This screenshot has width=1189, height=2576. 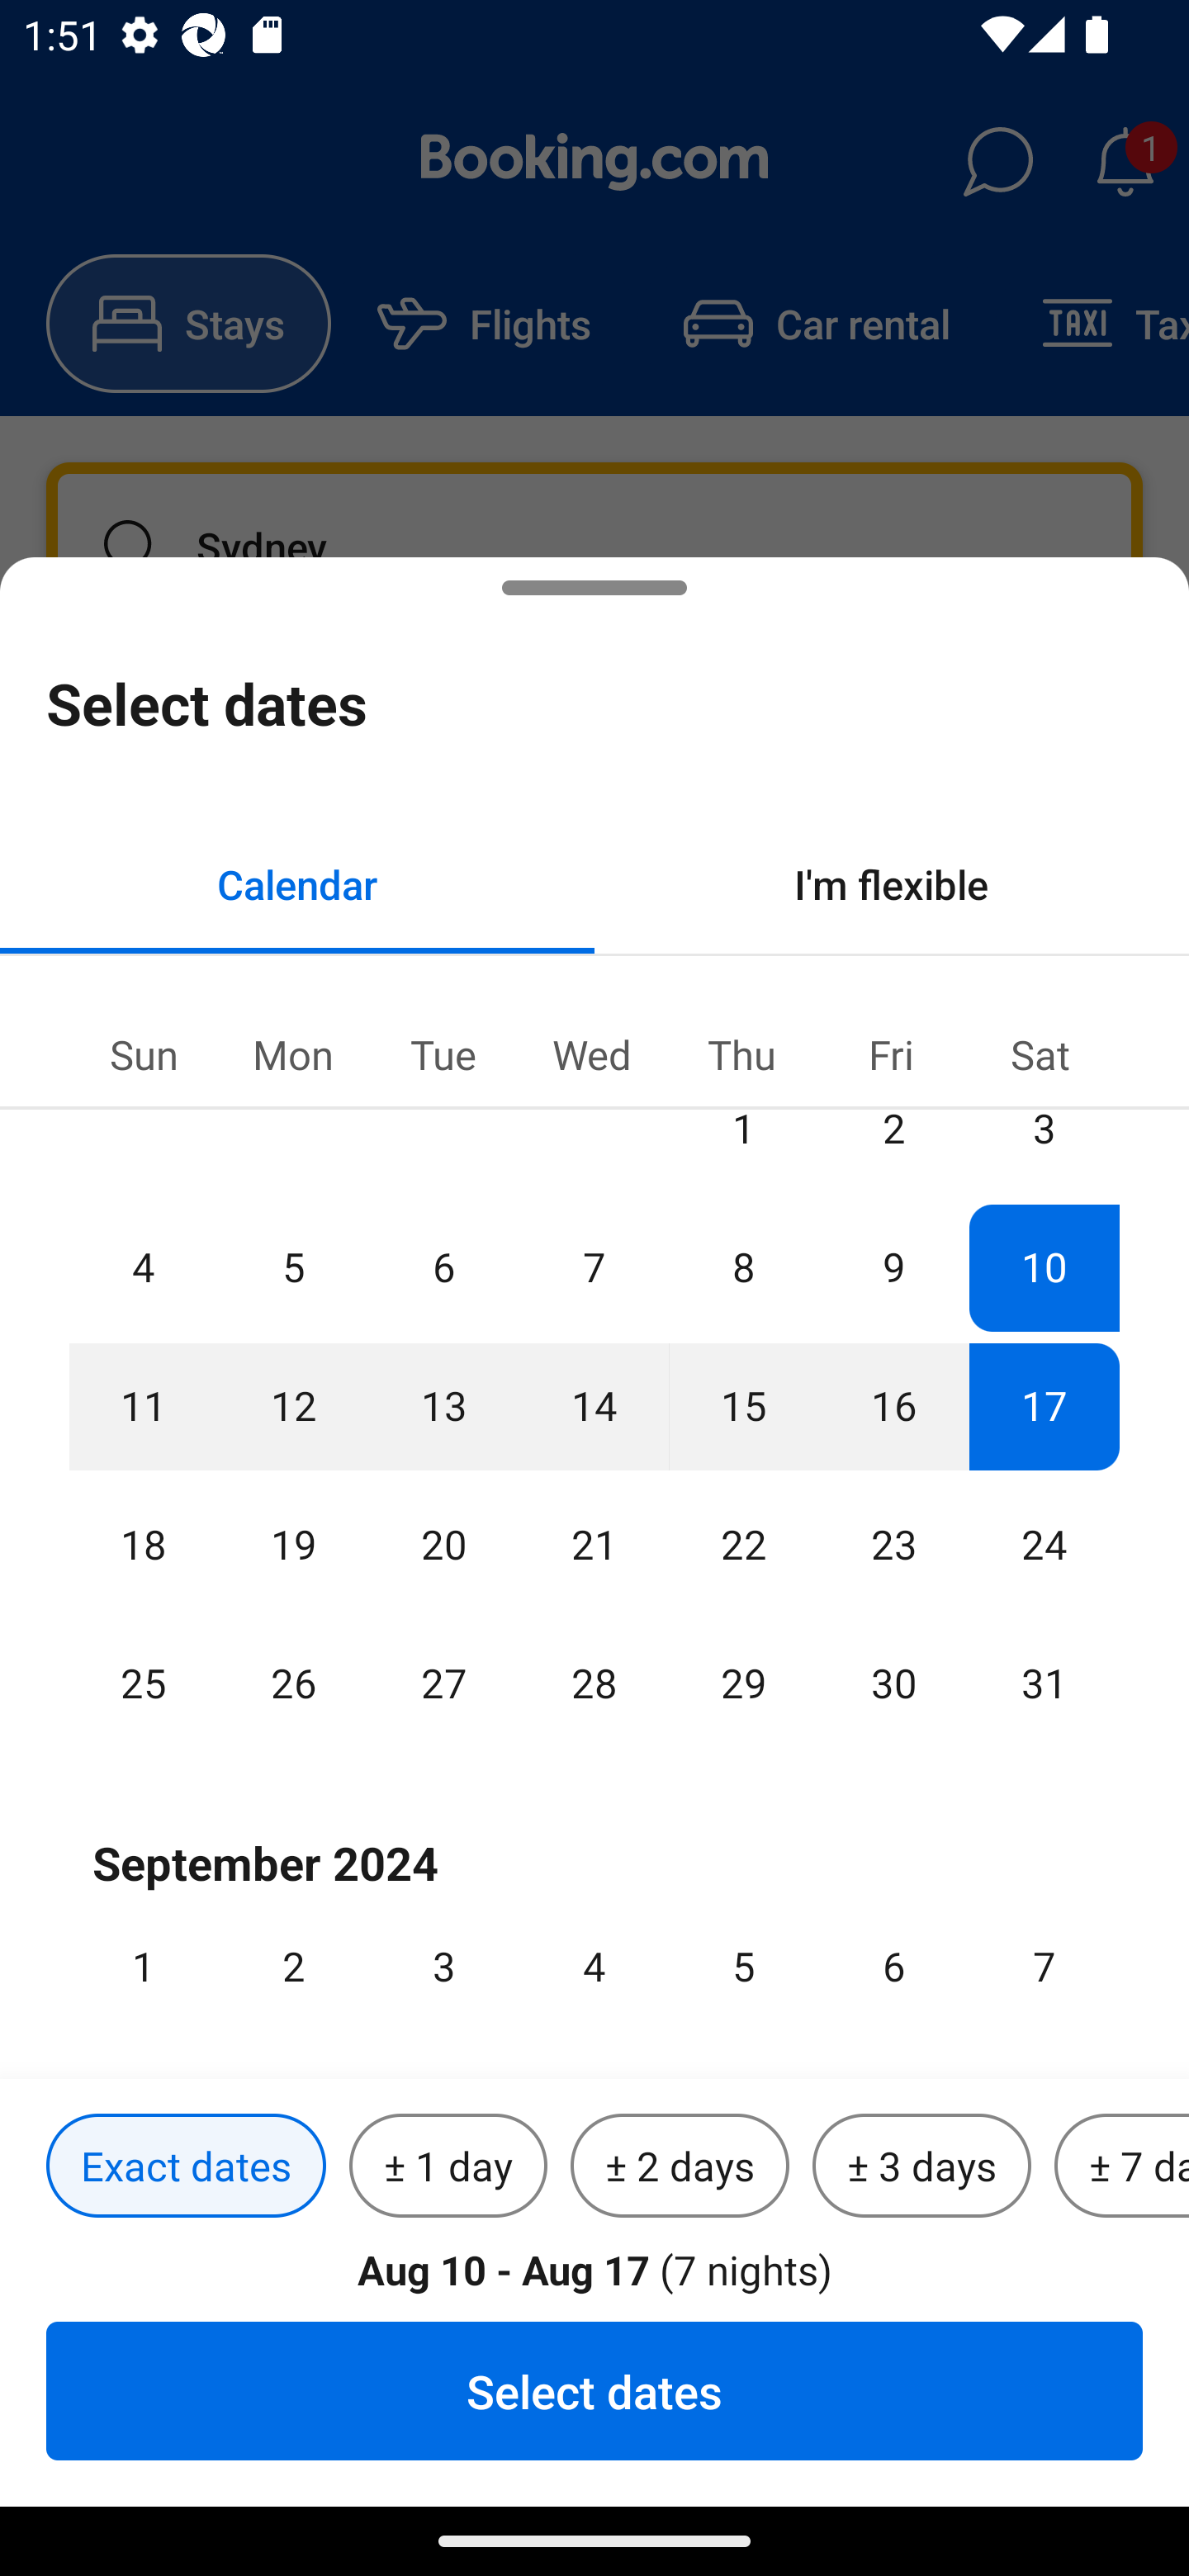 I want to click on ± 3 days, so click(x=921, y=2166).